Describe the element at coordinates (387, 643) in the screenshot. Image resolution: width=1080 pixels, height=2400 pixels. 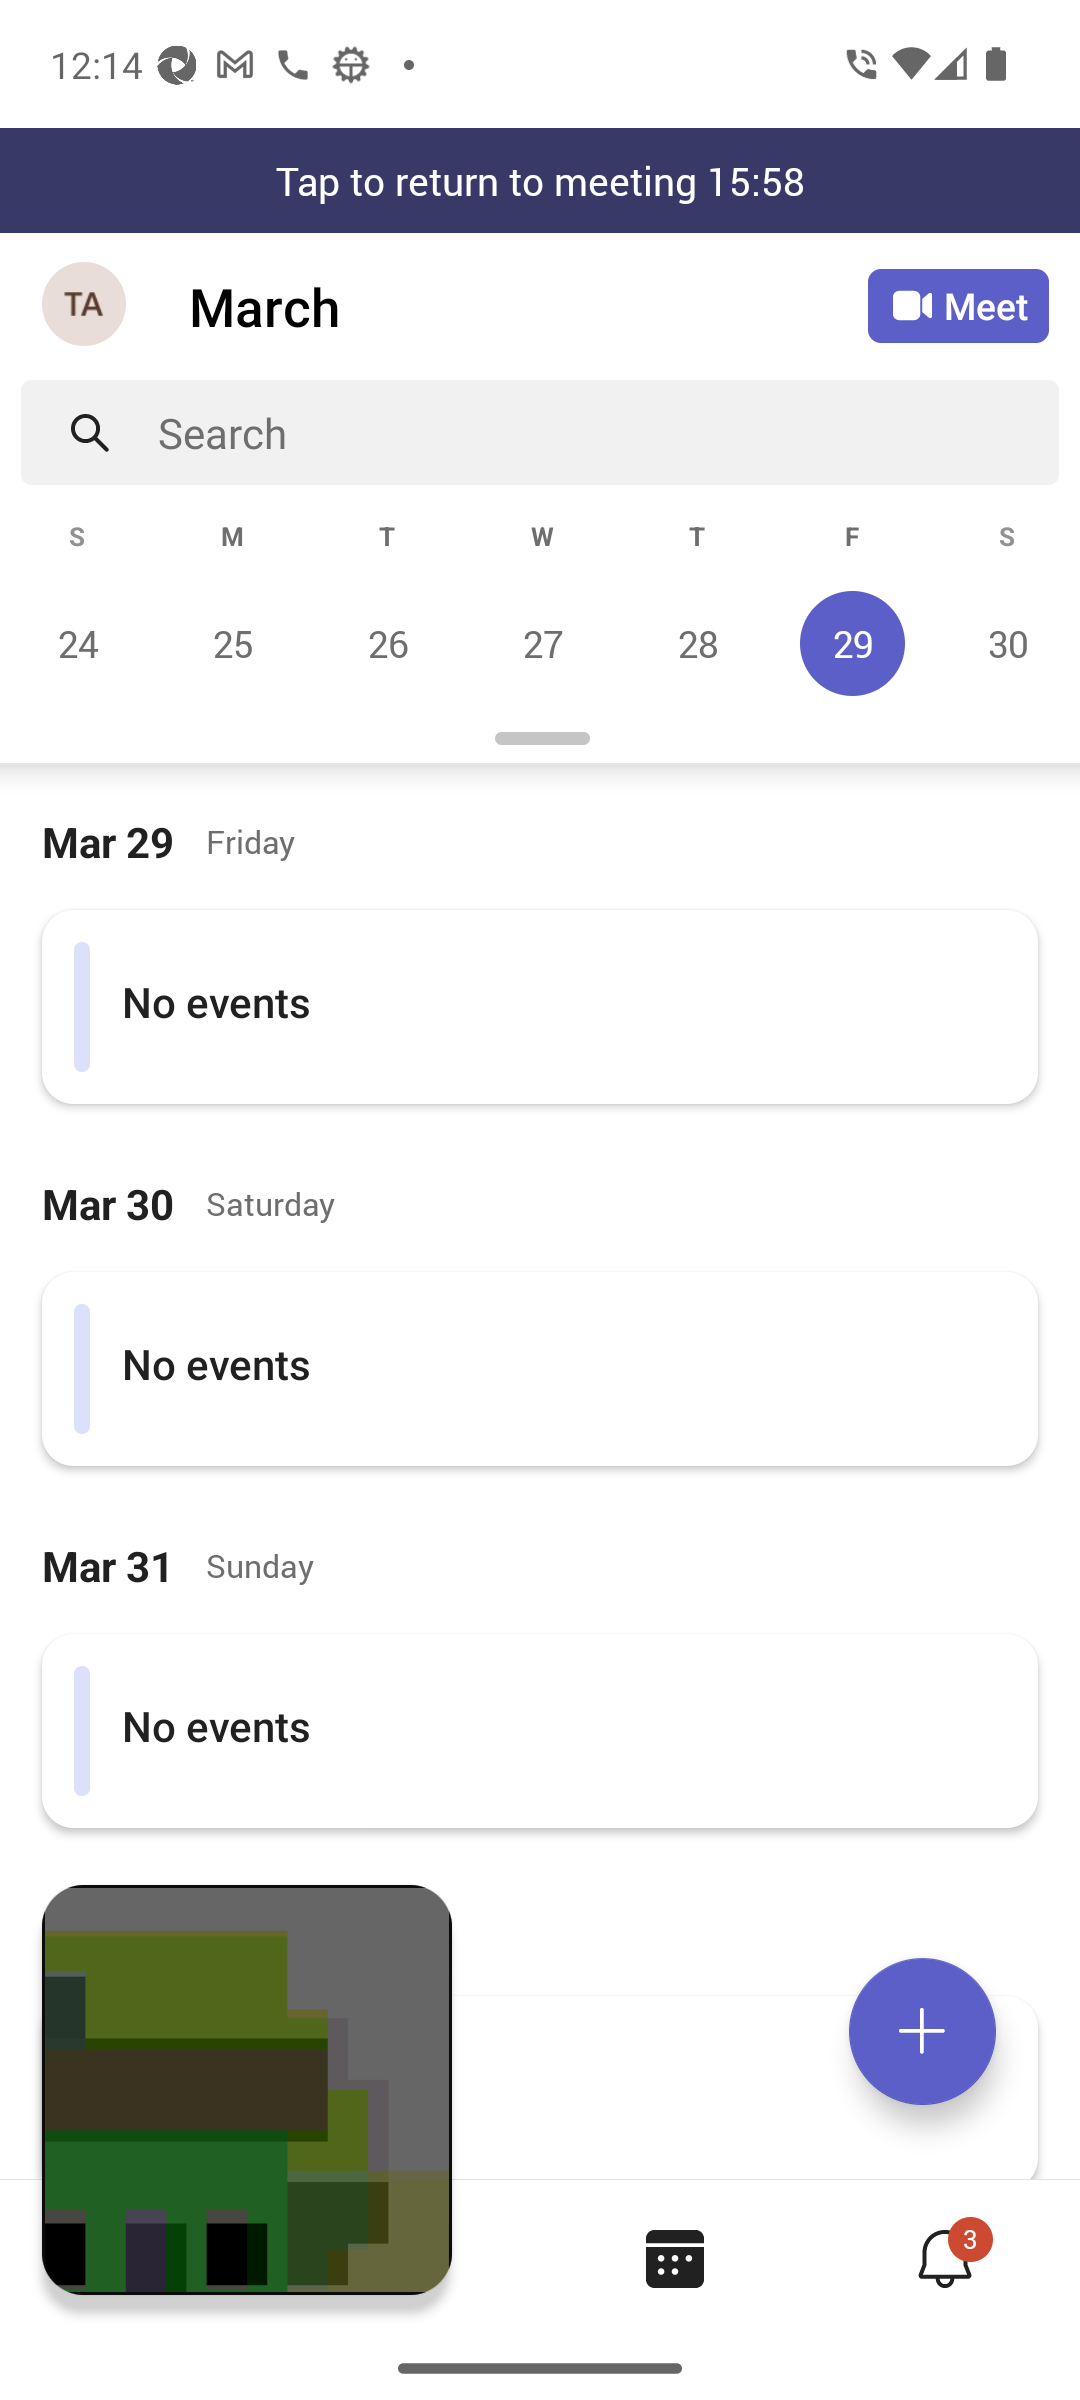
I see `Tuesday, March 26 26` at that location.